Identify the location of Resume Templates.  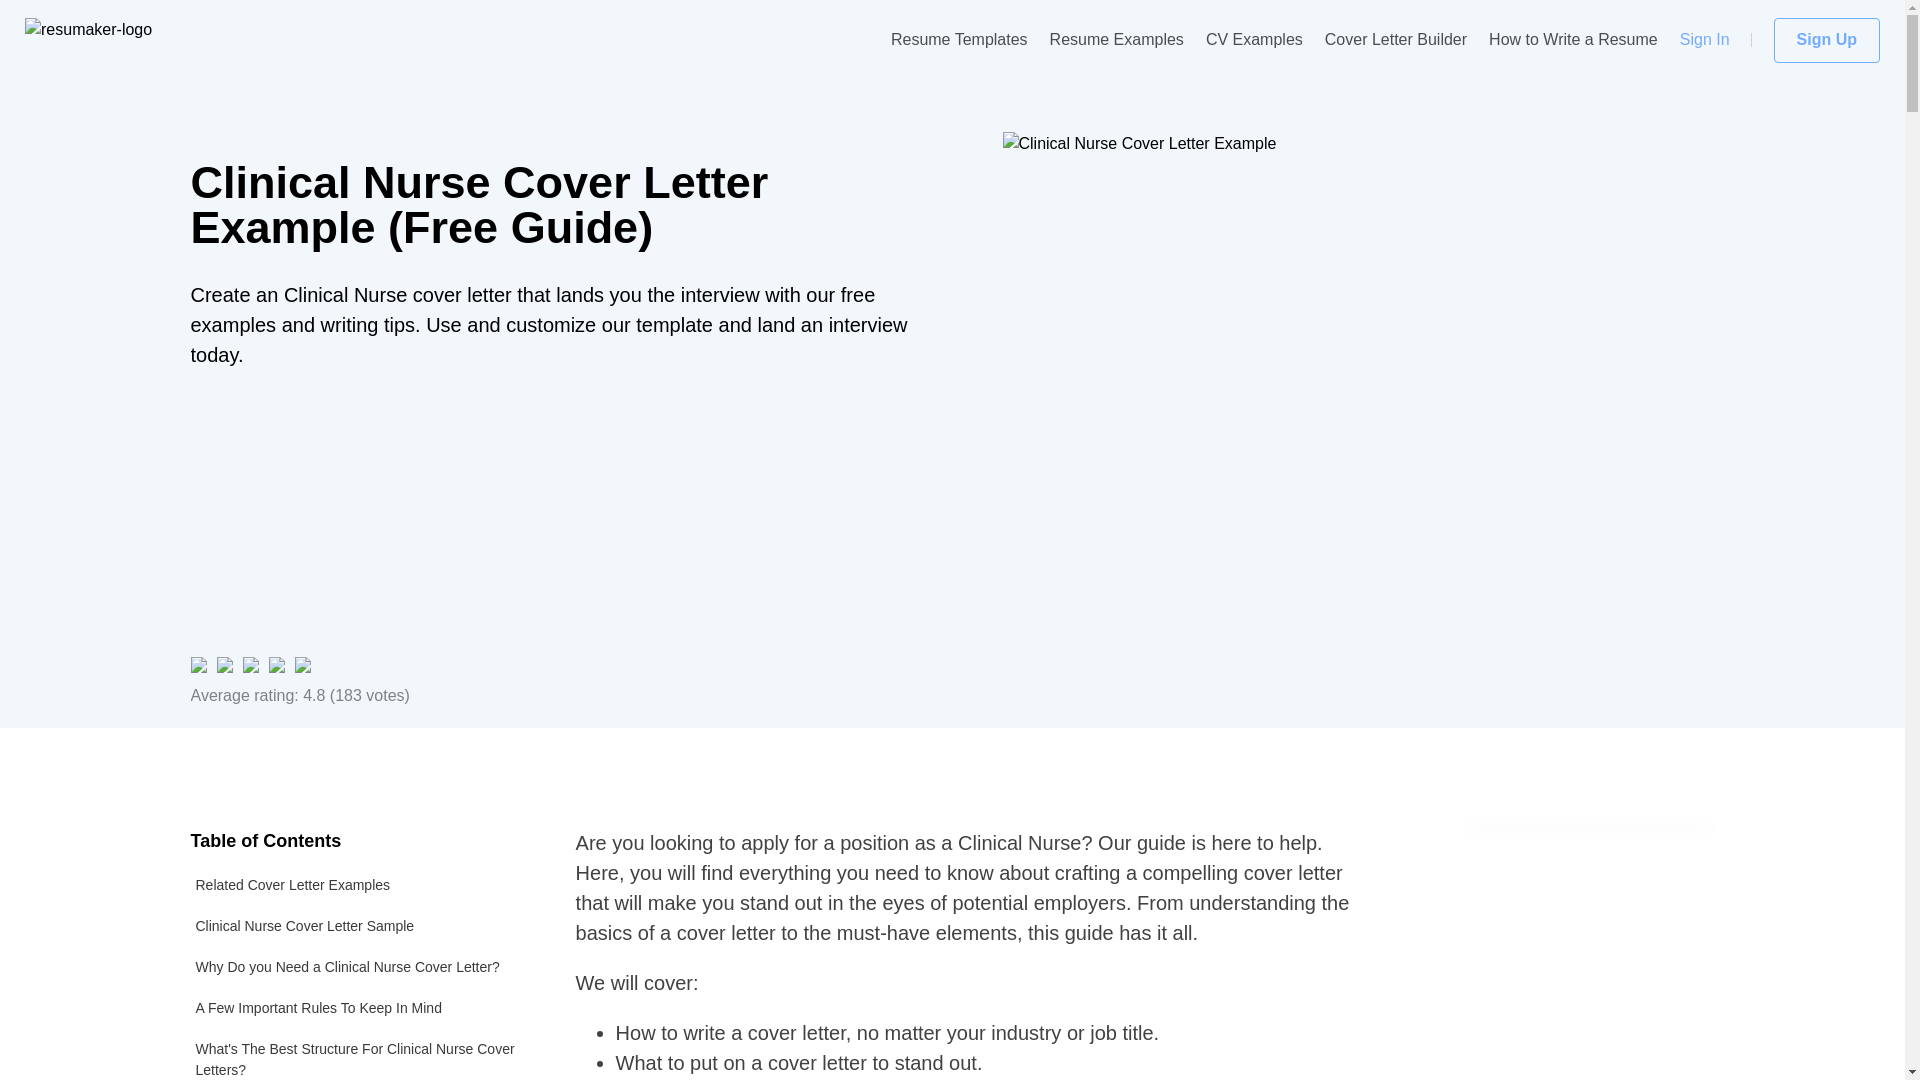
(958, 40).